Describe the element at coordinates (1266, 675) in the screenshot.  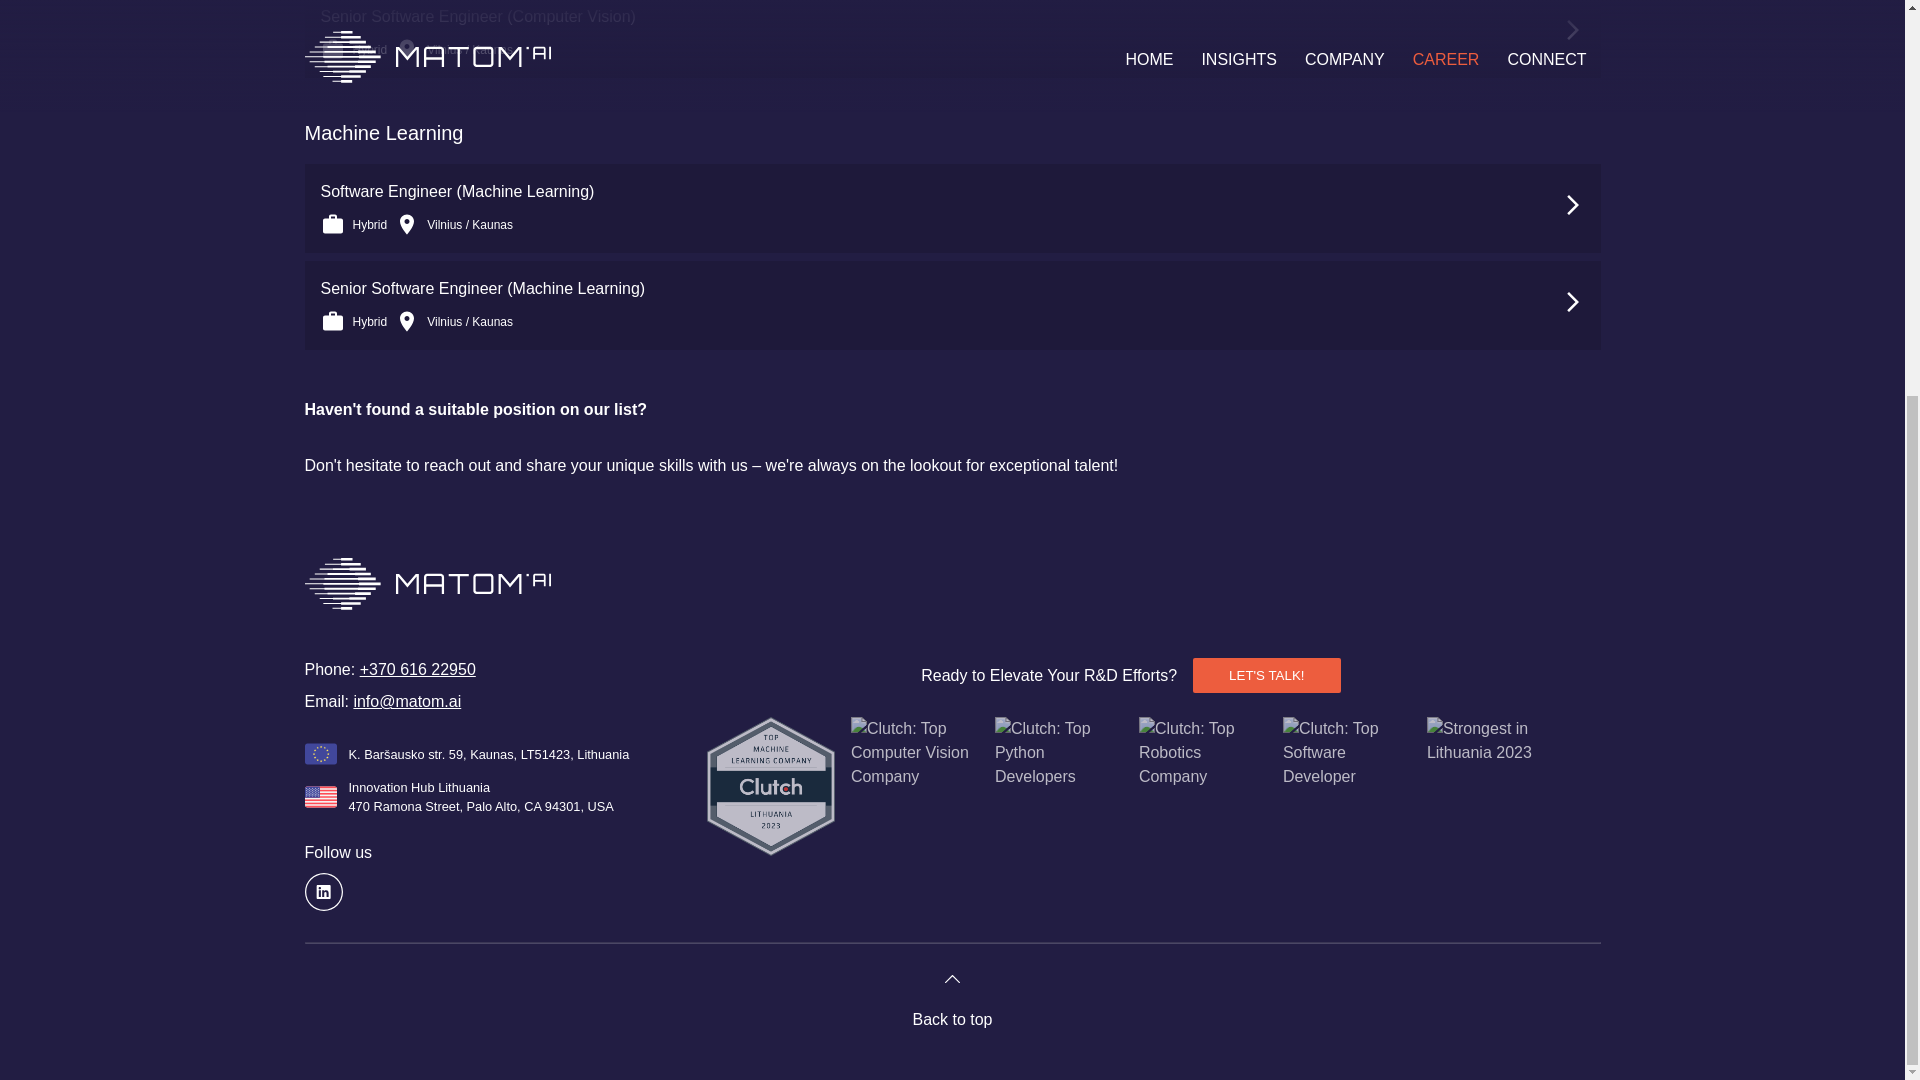
I see `LET'S TALK!` at that location.